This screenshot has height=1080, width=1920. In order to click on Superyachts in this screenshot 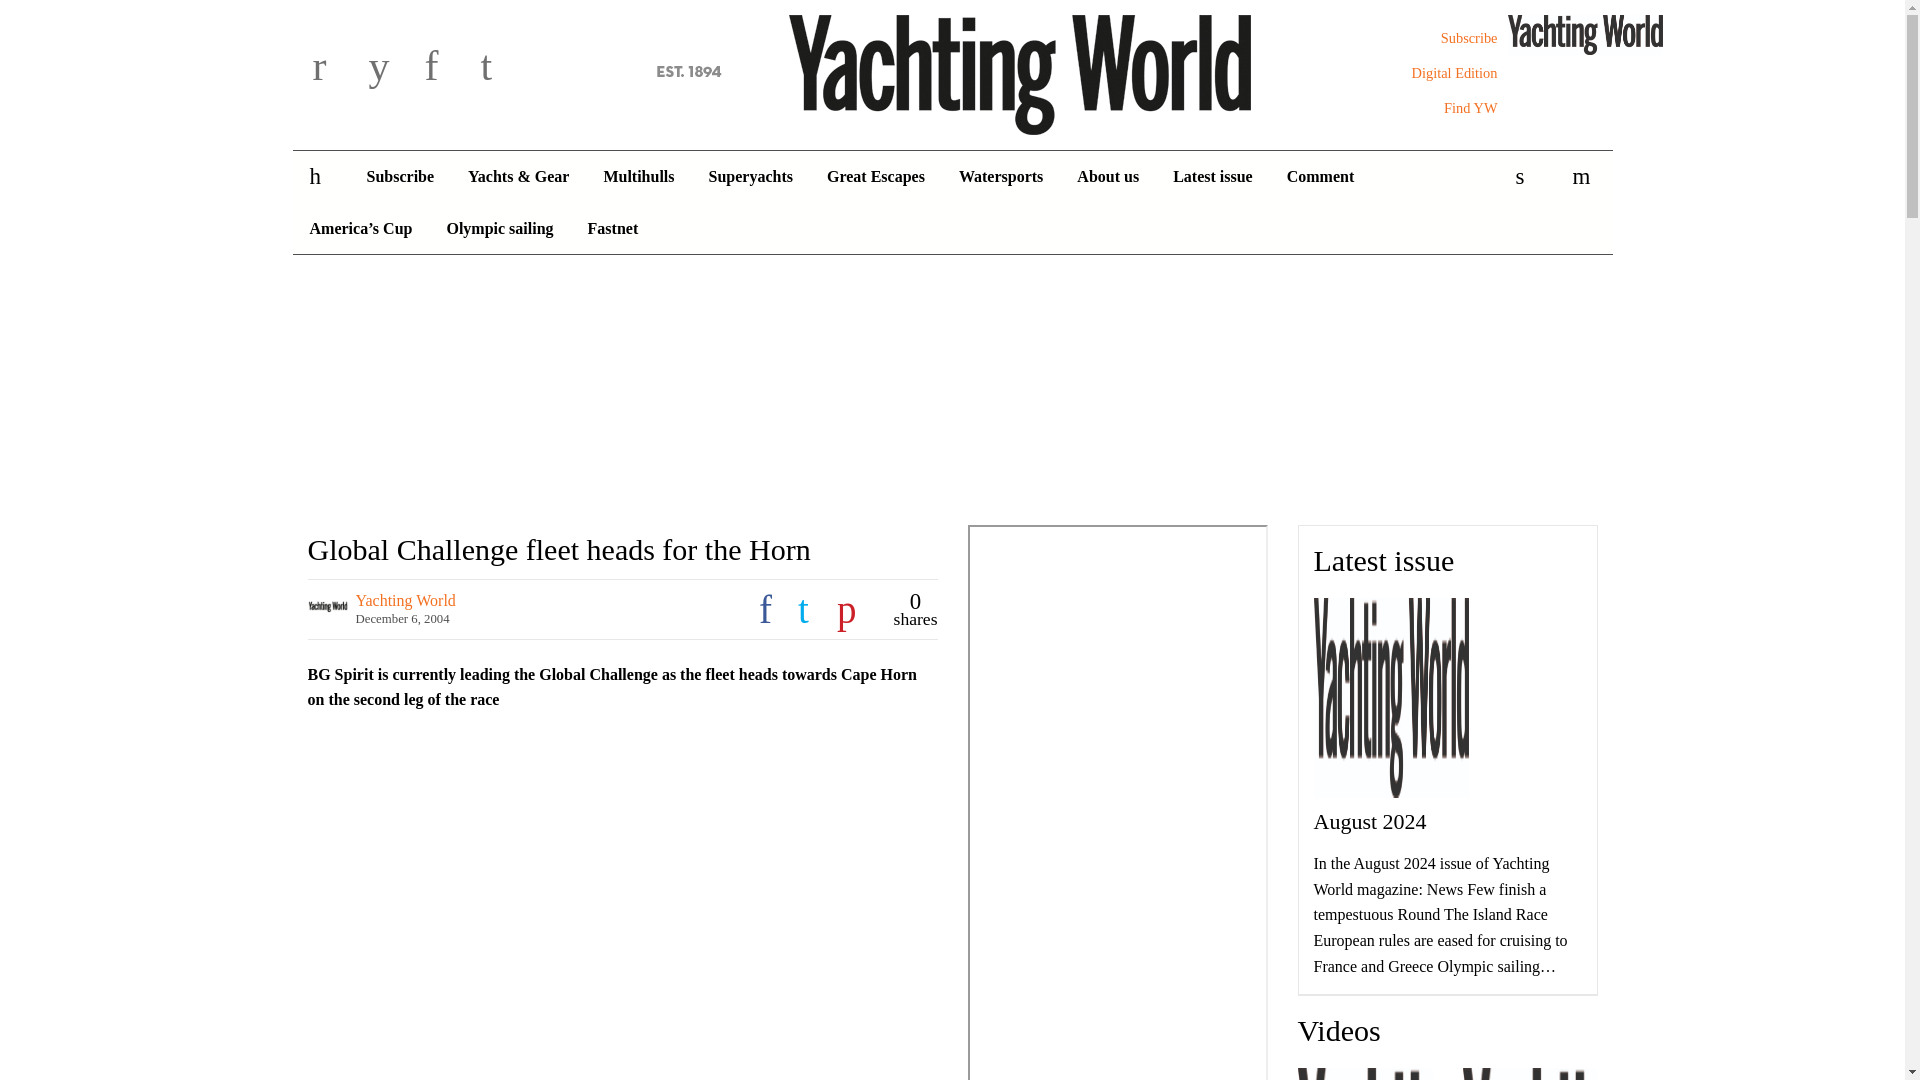, I will do `click(750, 177)`.